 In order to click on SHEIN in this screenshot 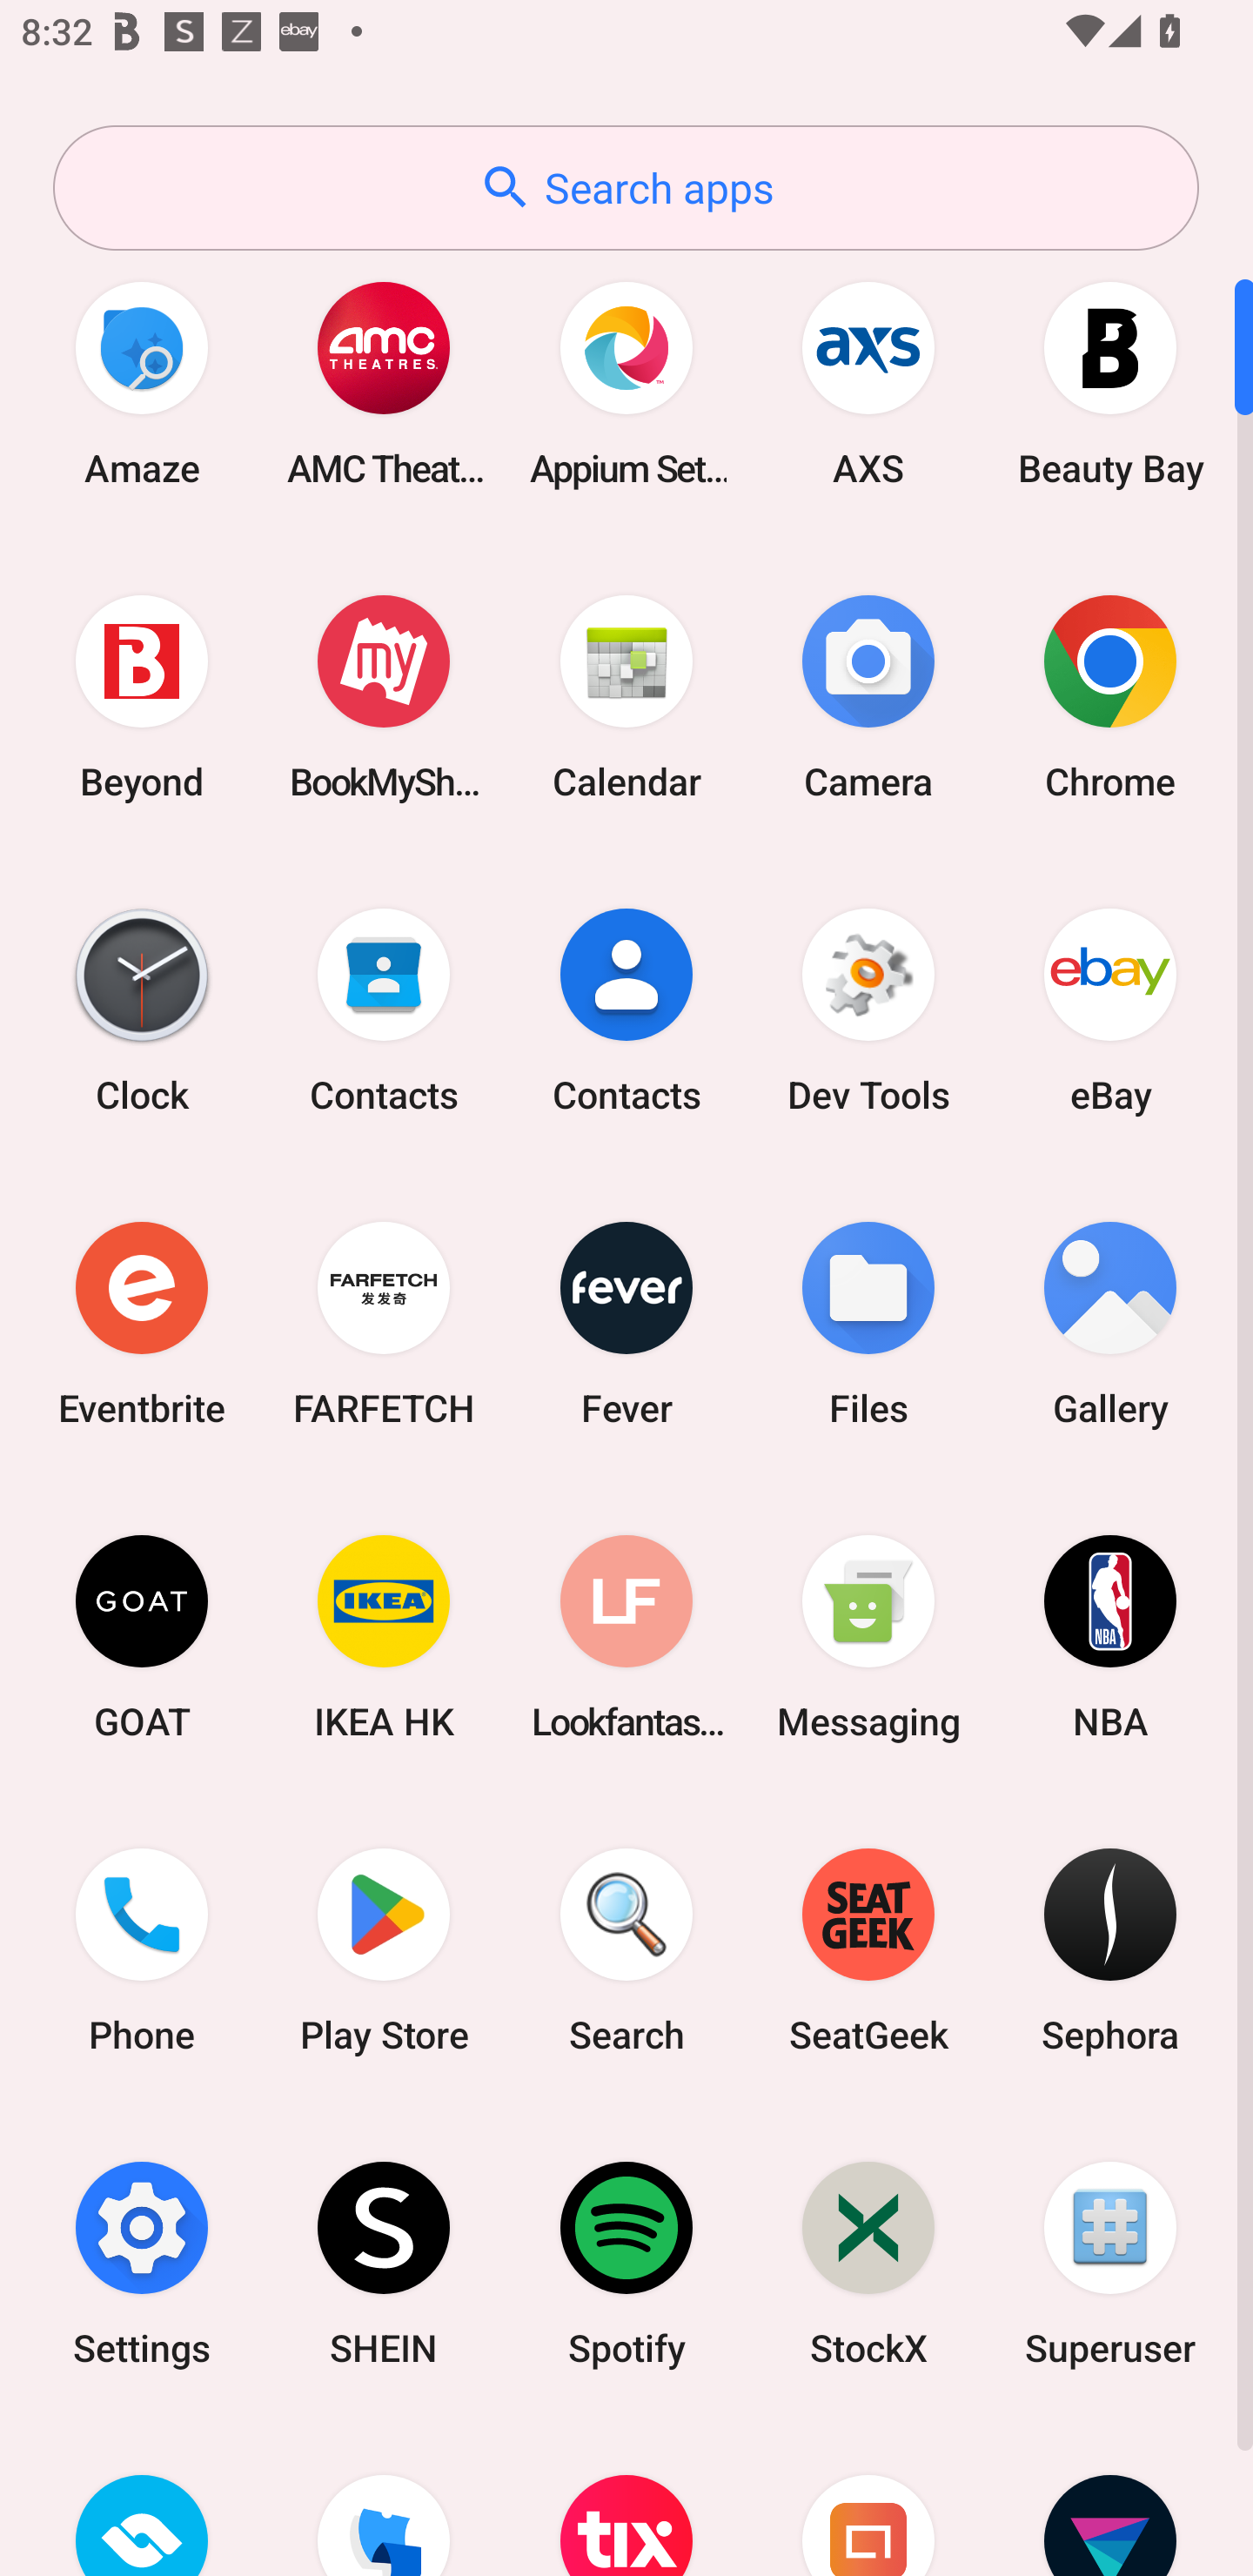, I will do `click(384, 2264)`.